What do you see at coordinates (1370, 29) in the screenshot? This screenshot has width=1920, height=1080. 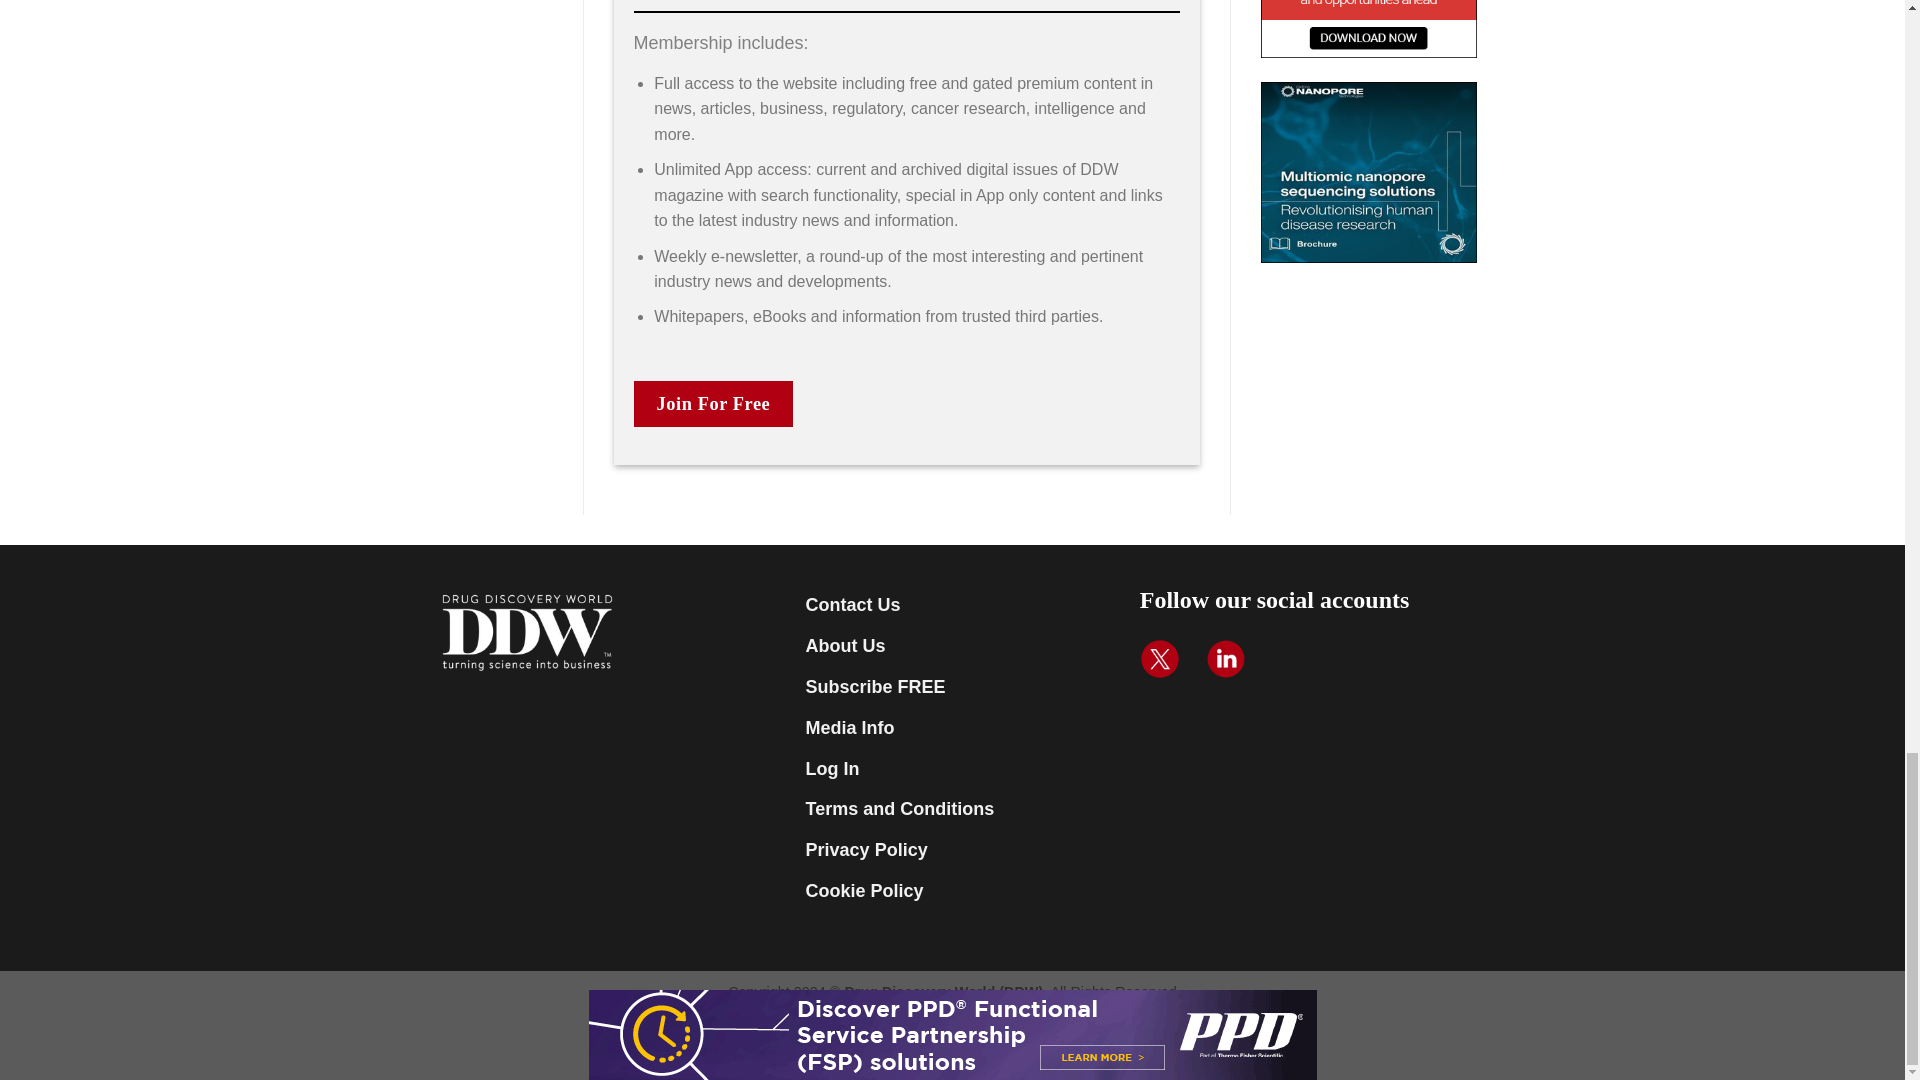 I see `Download the eReport` at bounding box center [1370, 29].